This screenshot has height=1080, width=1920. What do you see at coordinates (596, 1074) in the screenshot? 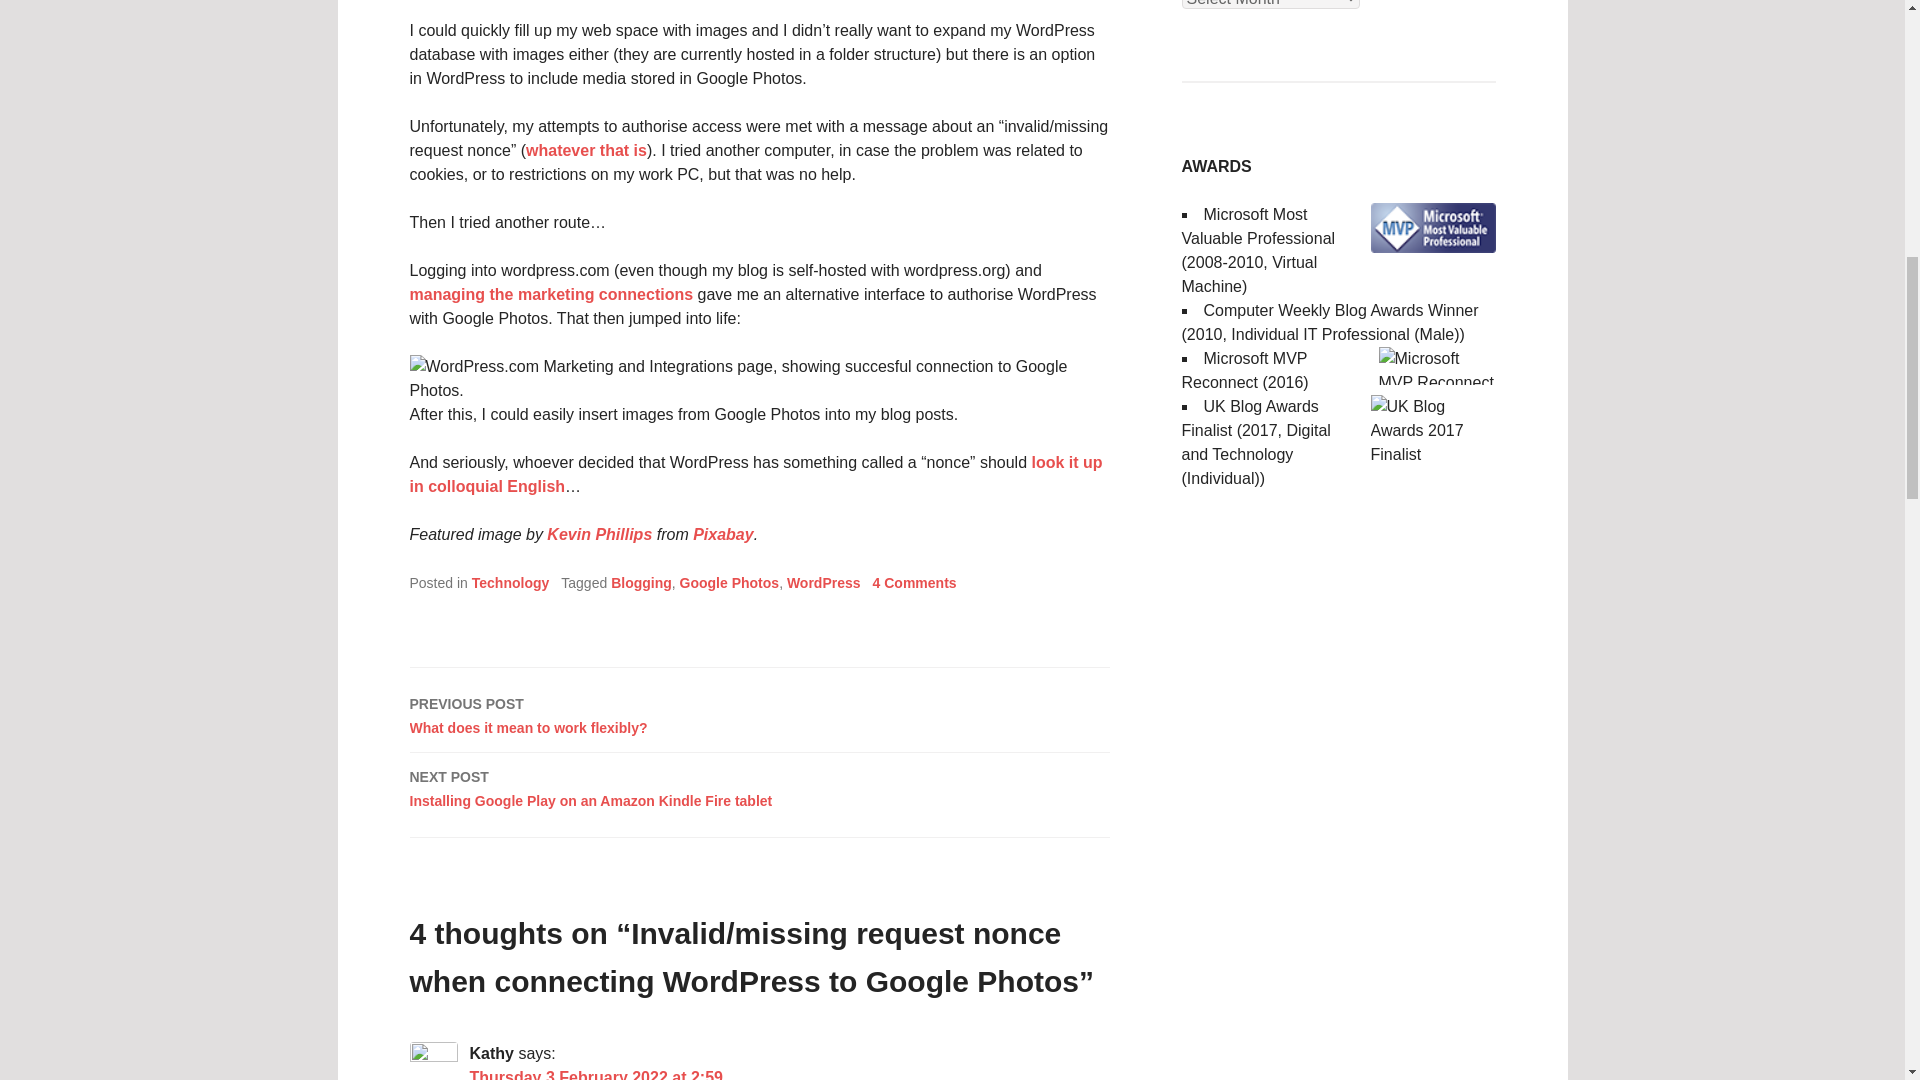
I see `Thursday 3 February 2022 at 2:59` at bounding box center [596, 1074].